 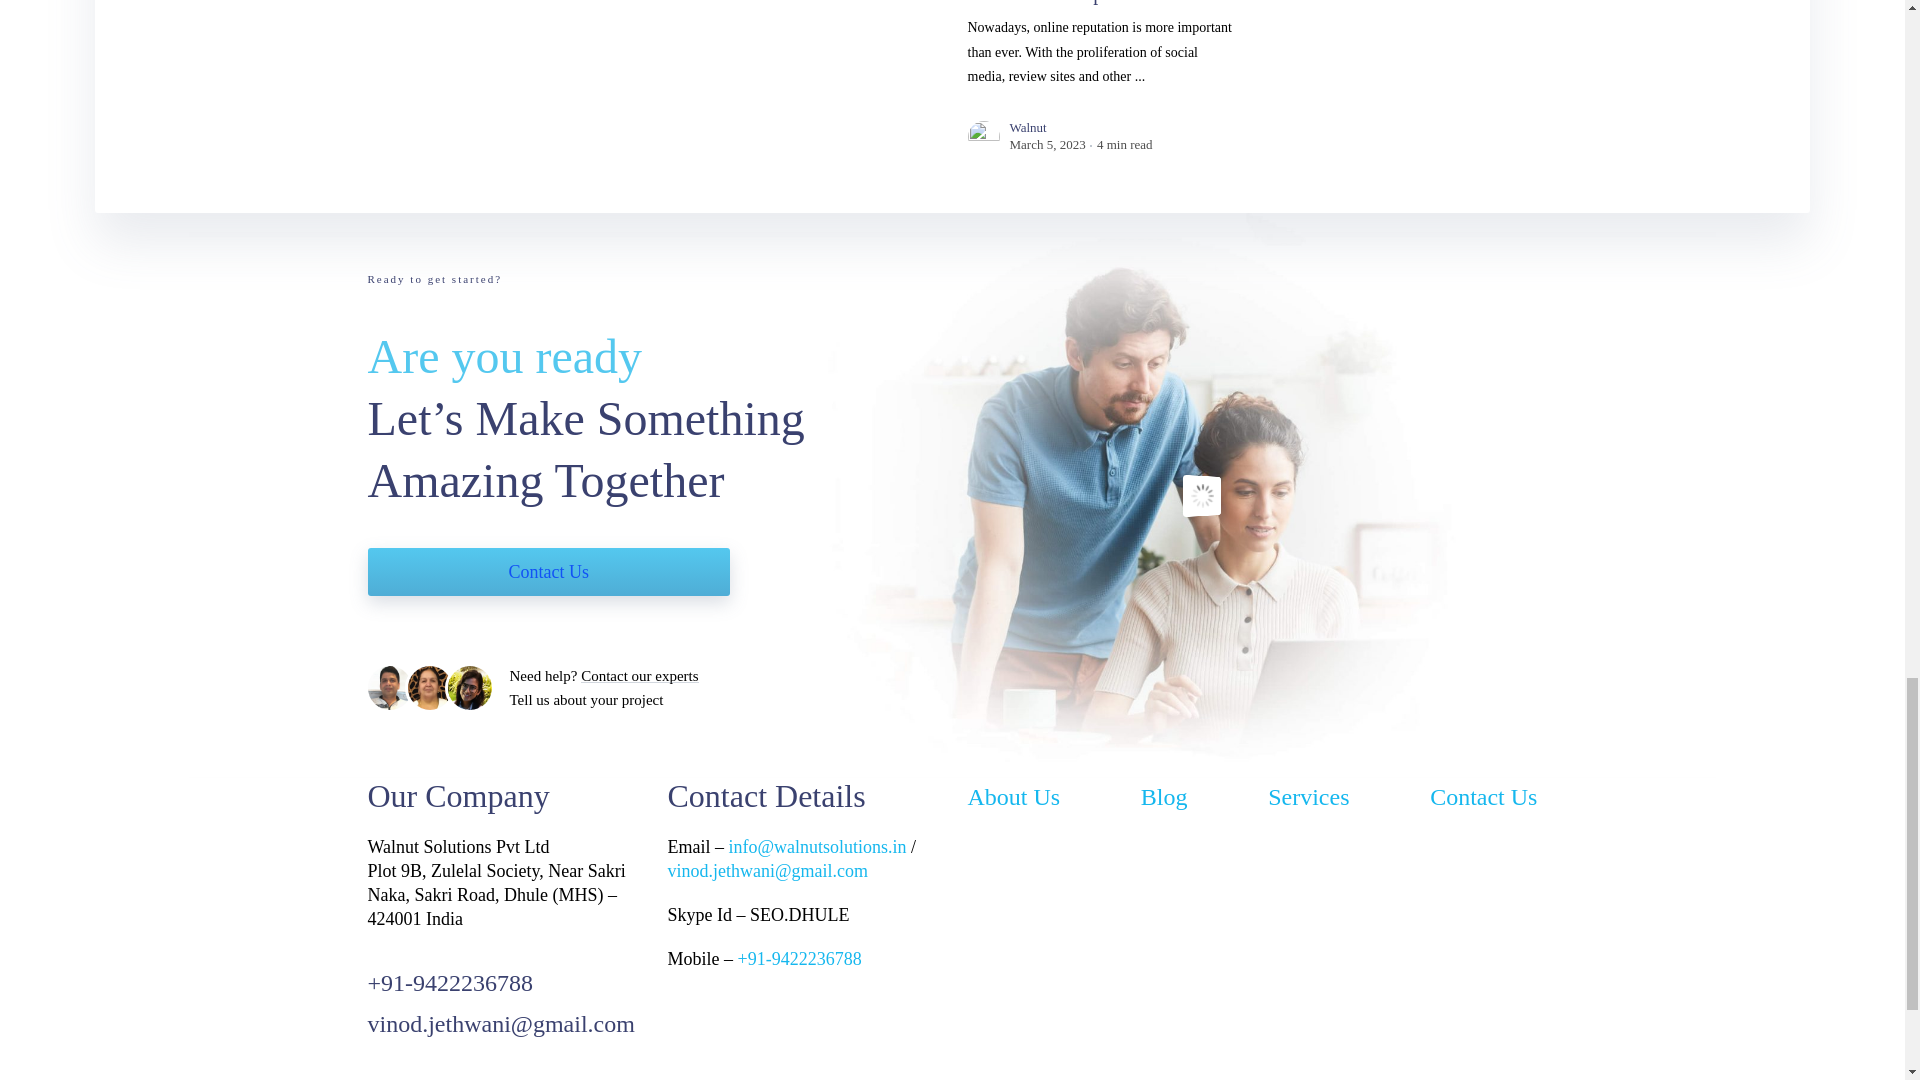 What do you see at coordinates (1092, 2) in the screenshot?
I see `13 Essential Steps for Securing Your Online Reputation ` at bounding box center [1092, 2].